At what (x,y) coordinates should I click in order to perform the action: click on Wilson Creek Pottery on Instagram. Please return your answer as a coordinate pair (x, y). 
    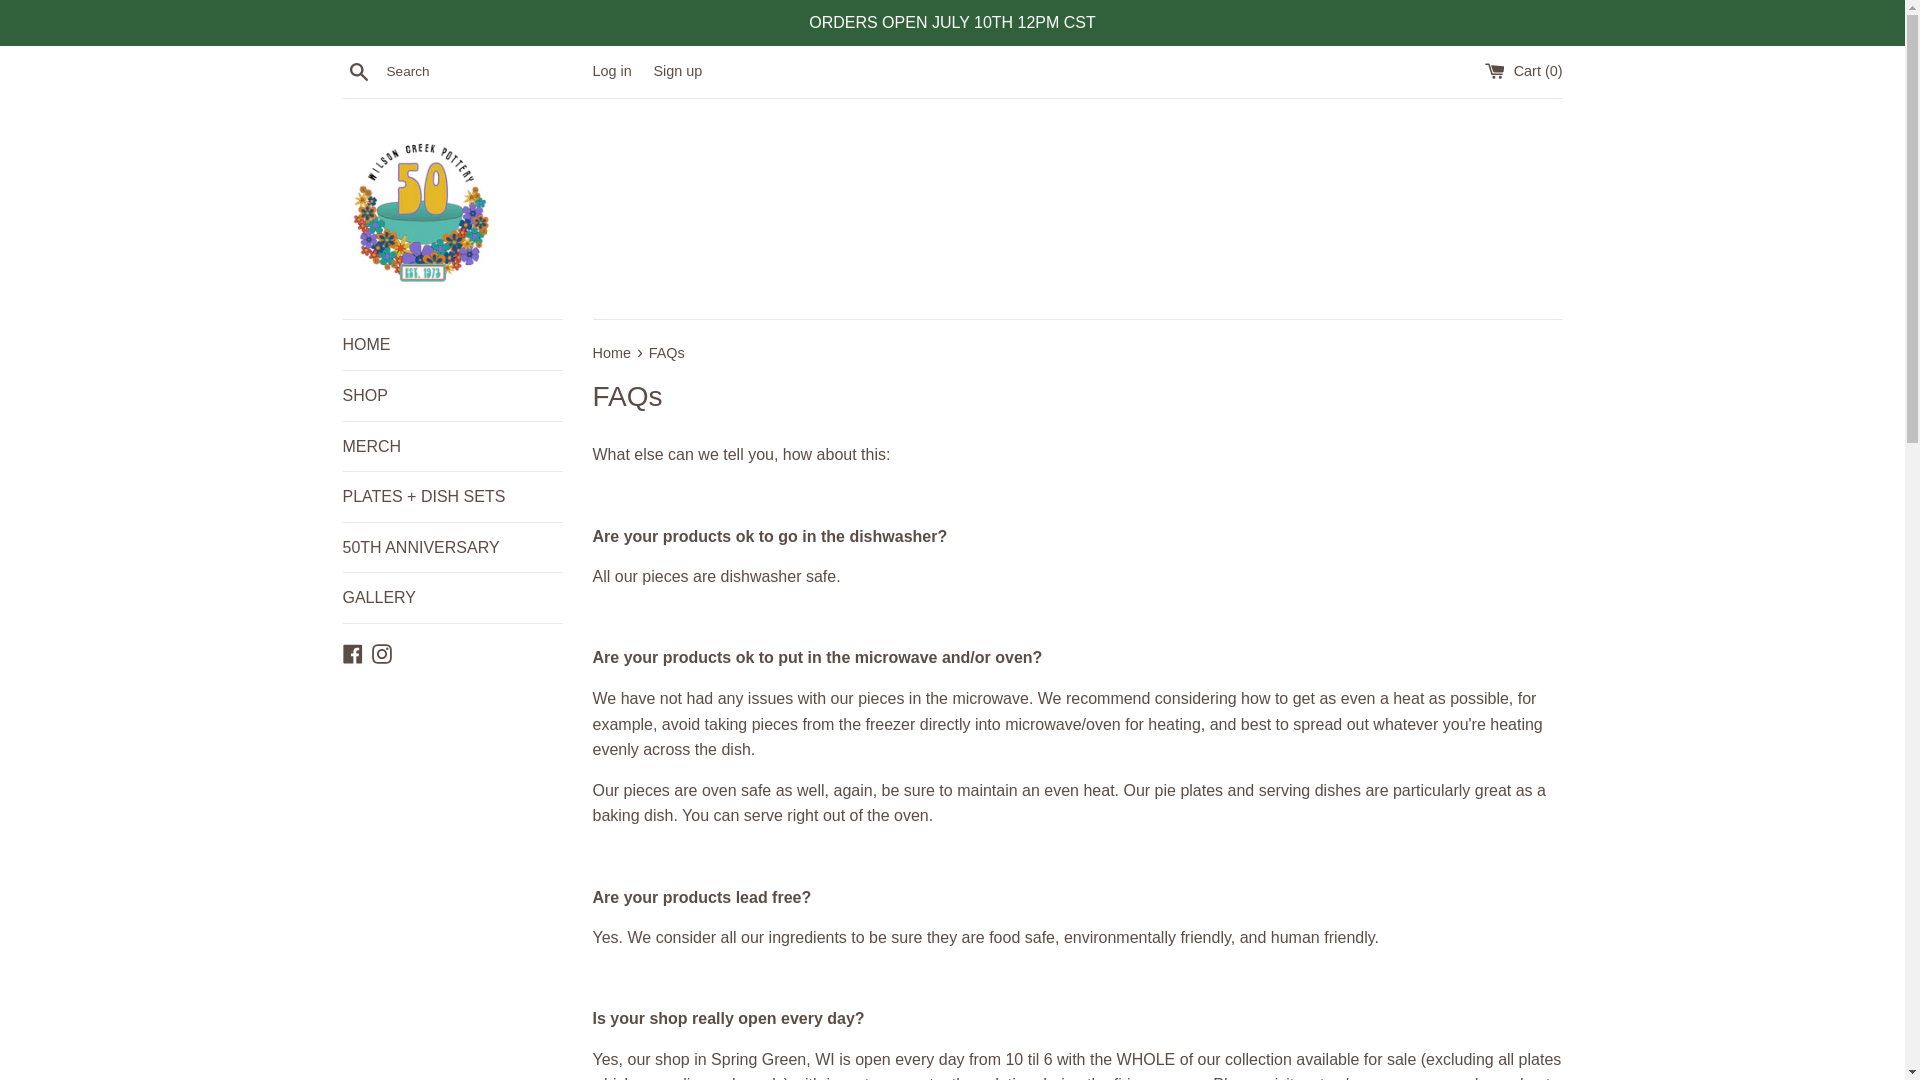
    Looking at the image, I should click on (382, 652).